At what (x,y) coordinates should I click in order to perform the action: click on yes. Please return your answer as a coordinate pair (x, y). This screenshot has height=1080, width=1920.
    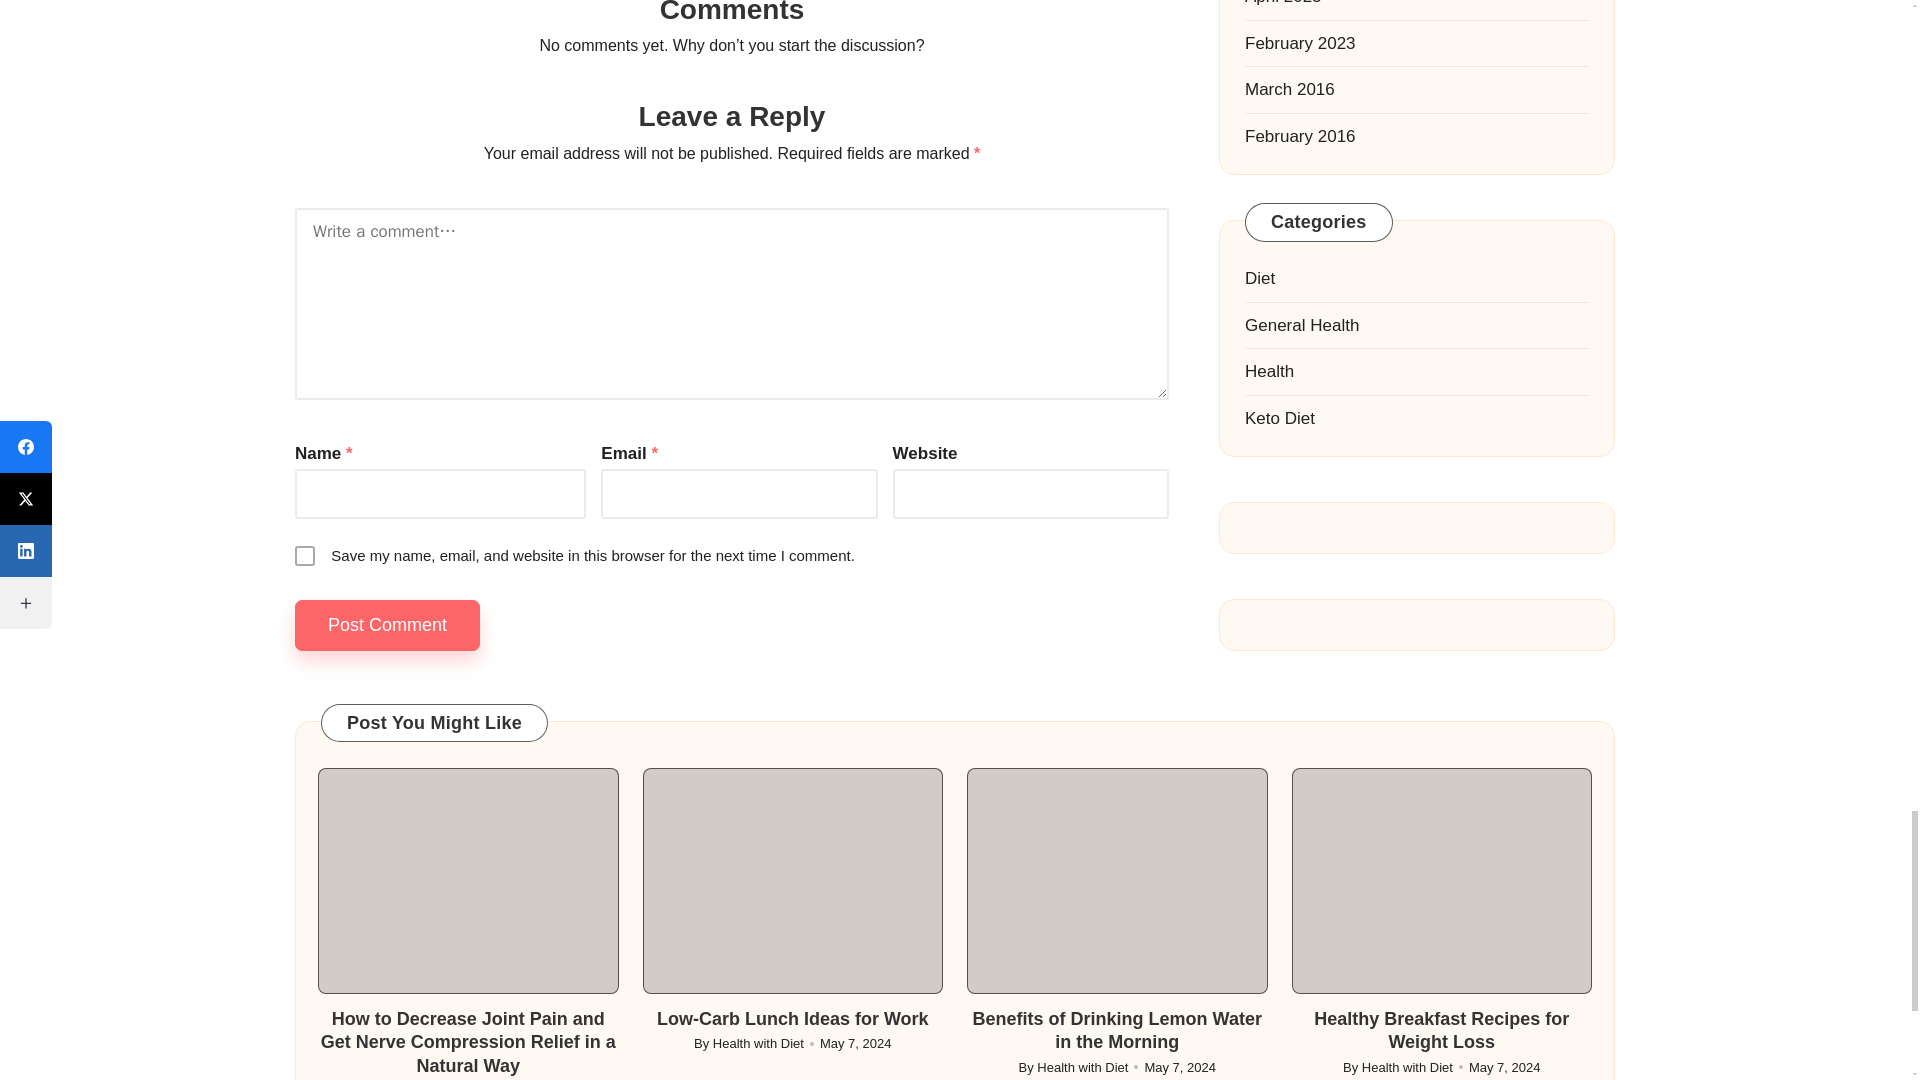
    Looking at the image, I should click on (304, 556).